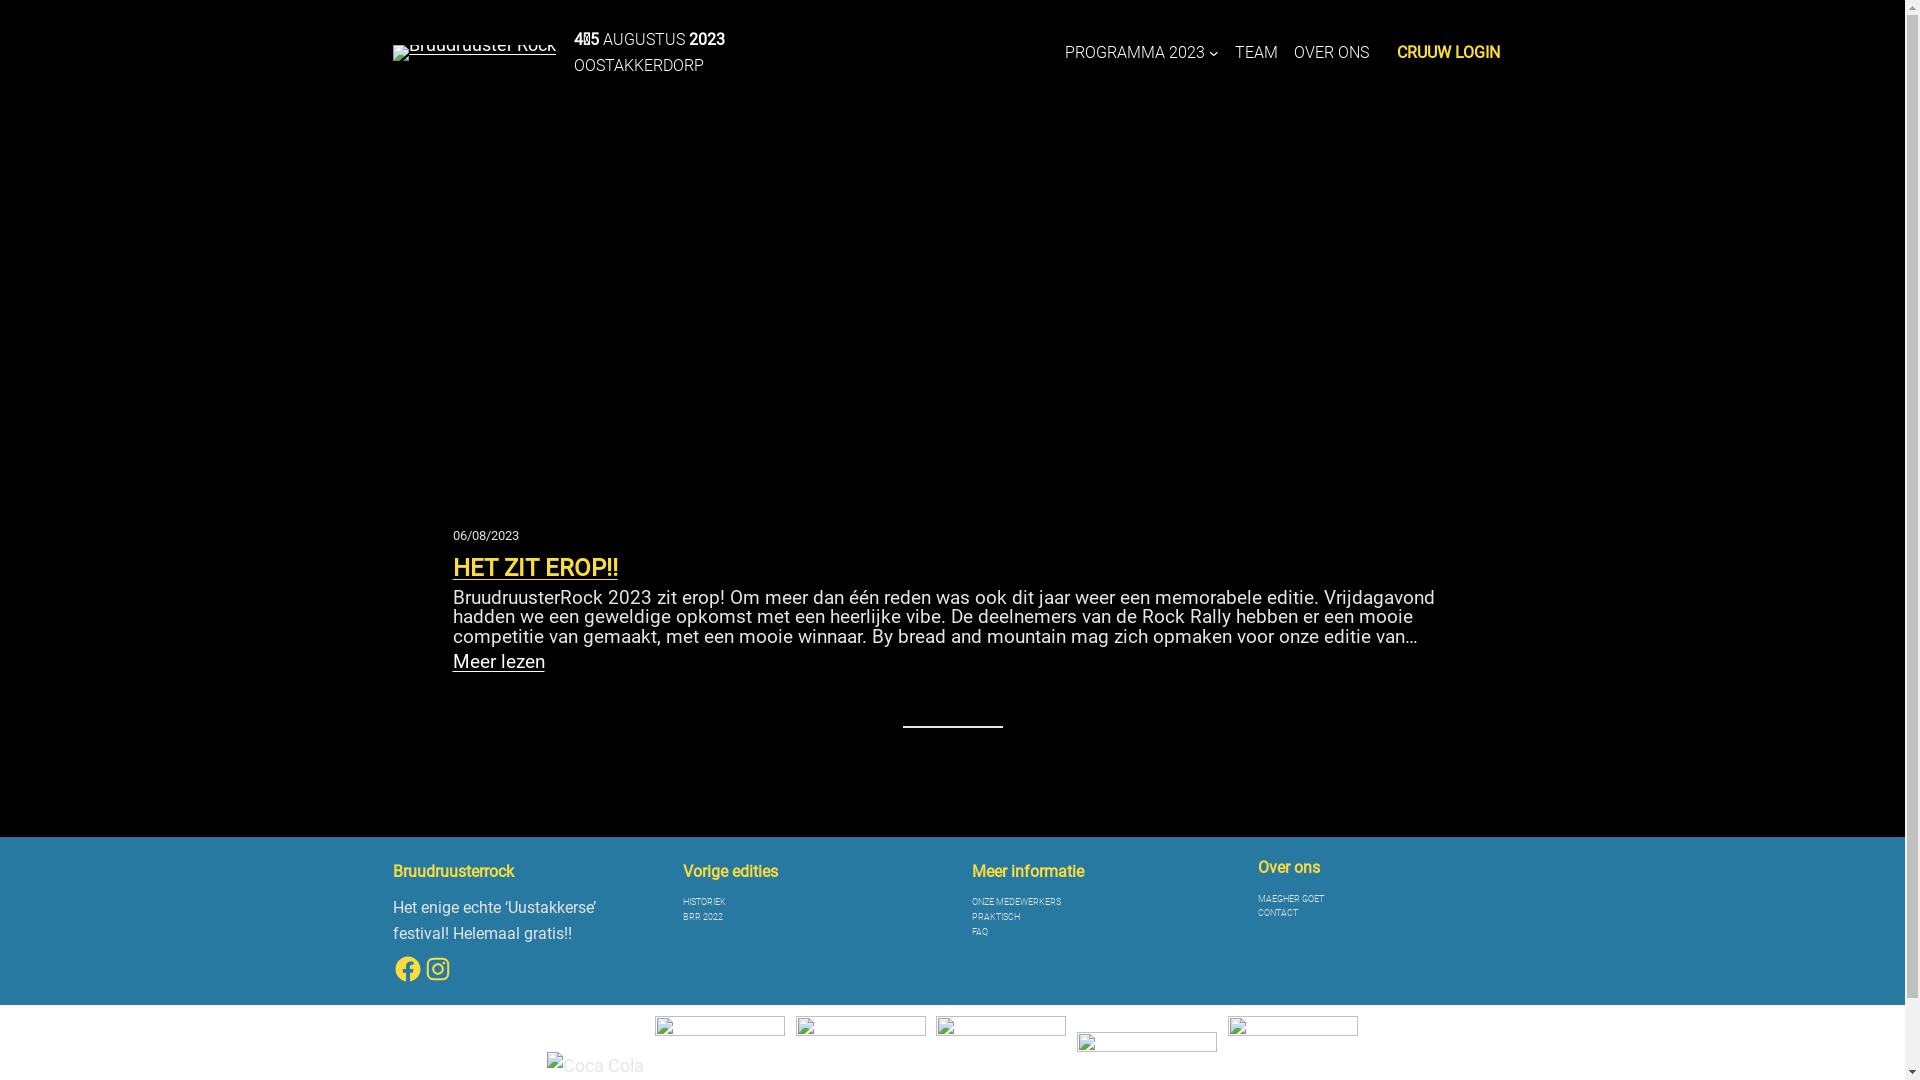 Image resolution: width=1920 pixels, height=1080 pixels. Describe the element at coordinates (534, 568) in the screenshot. I see `HET ZIT EROP!!` at that location.